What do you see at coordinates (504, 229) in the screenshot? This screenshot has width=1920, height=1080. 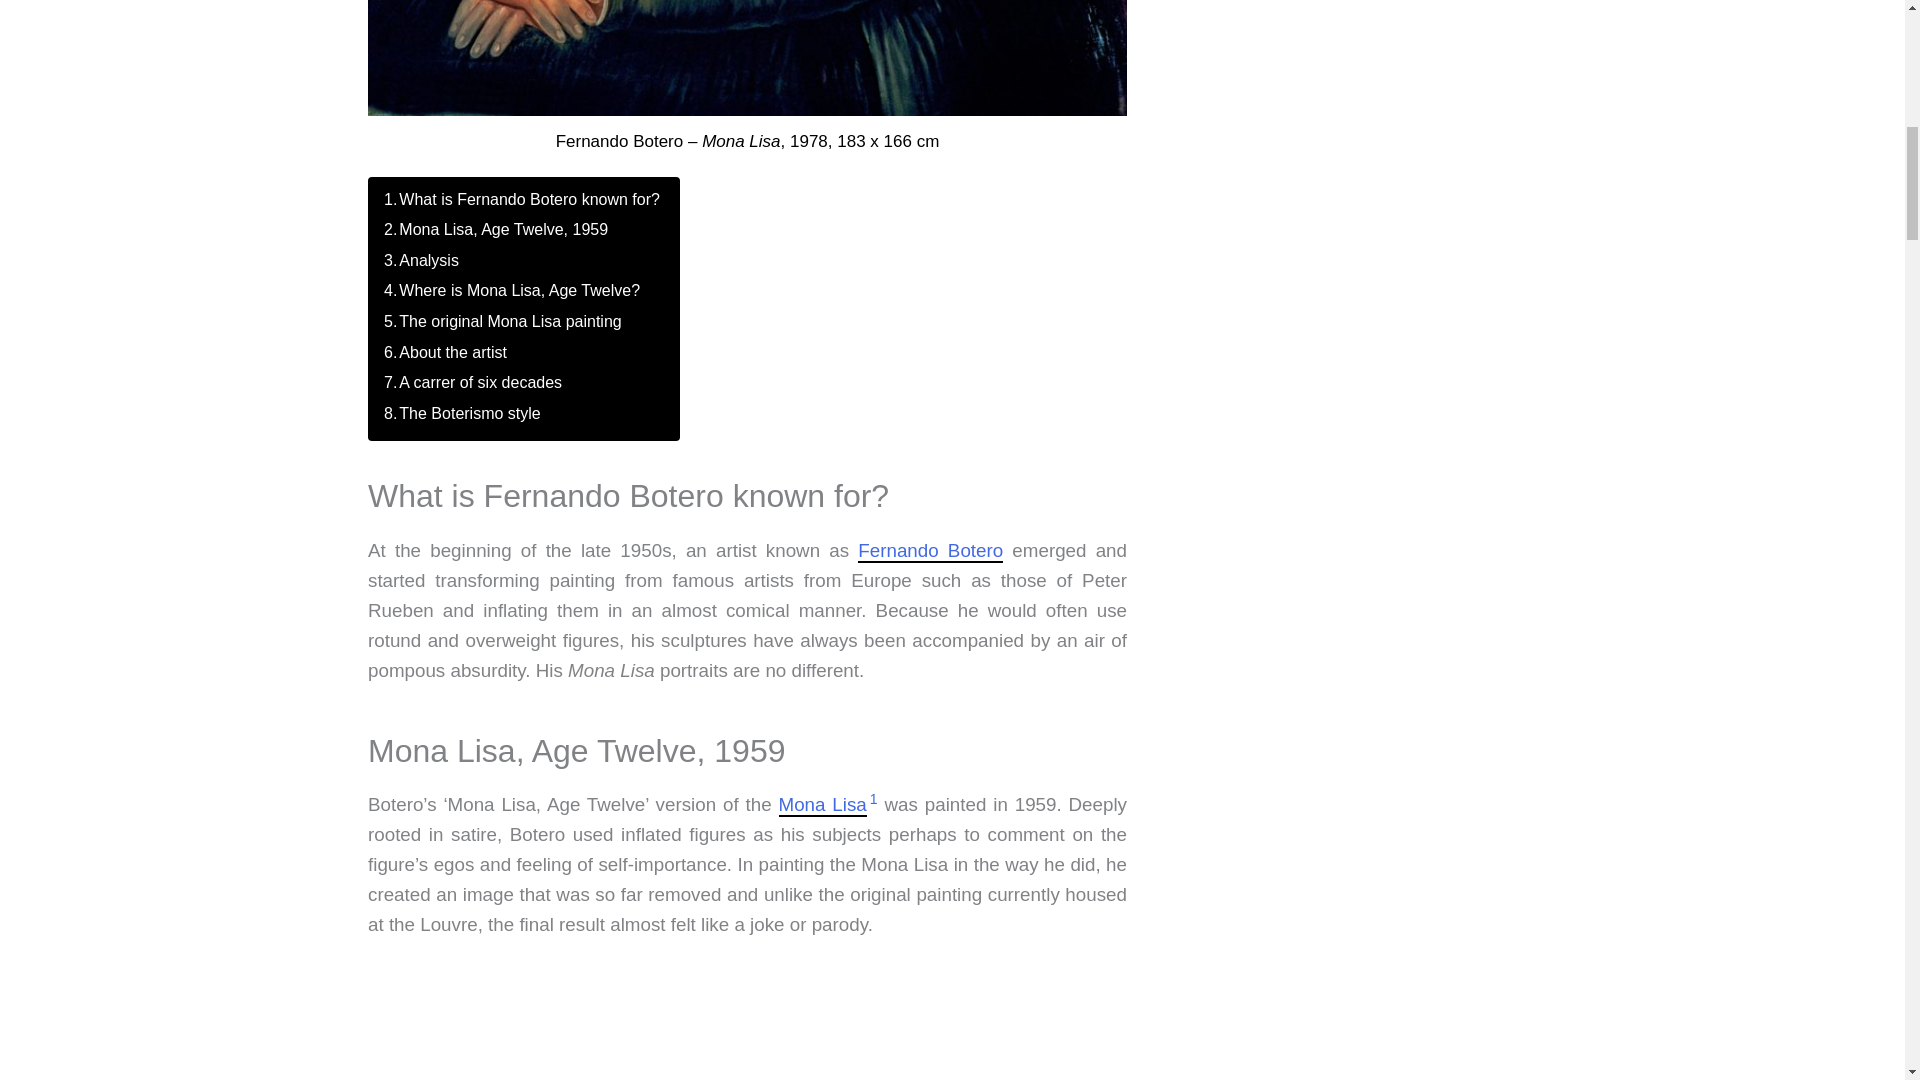 I see `Mona Lisa, Age Twelve, 1959` at bounding box center [504, 229].